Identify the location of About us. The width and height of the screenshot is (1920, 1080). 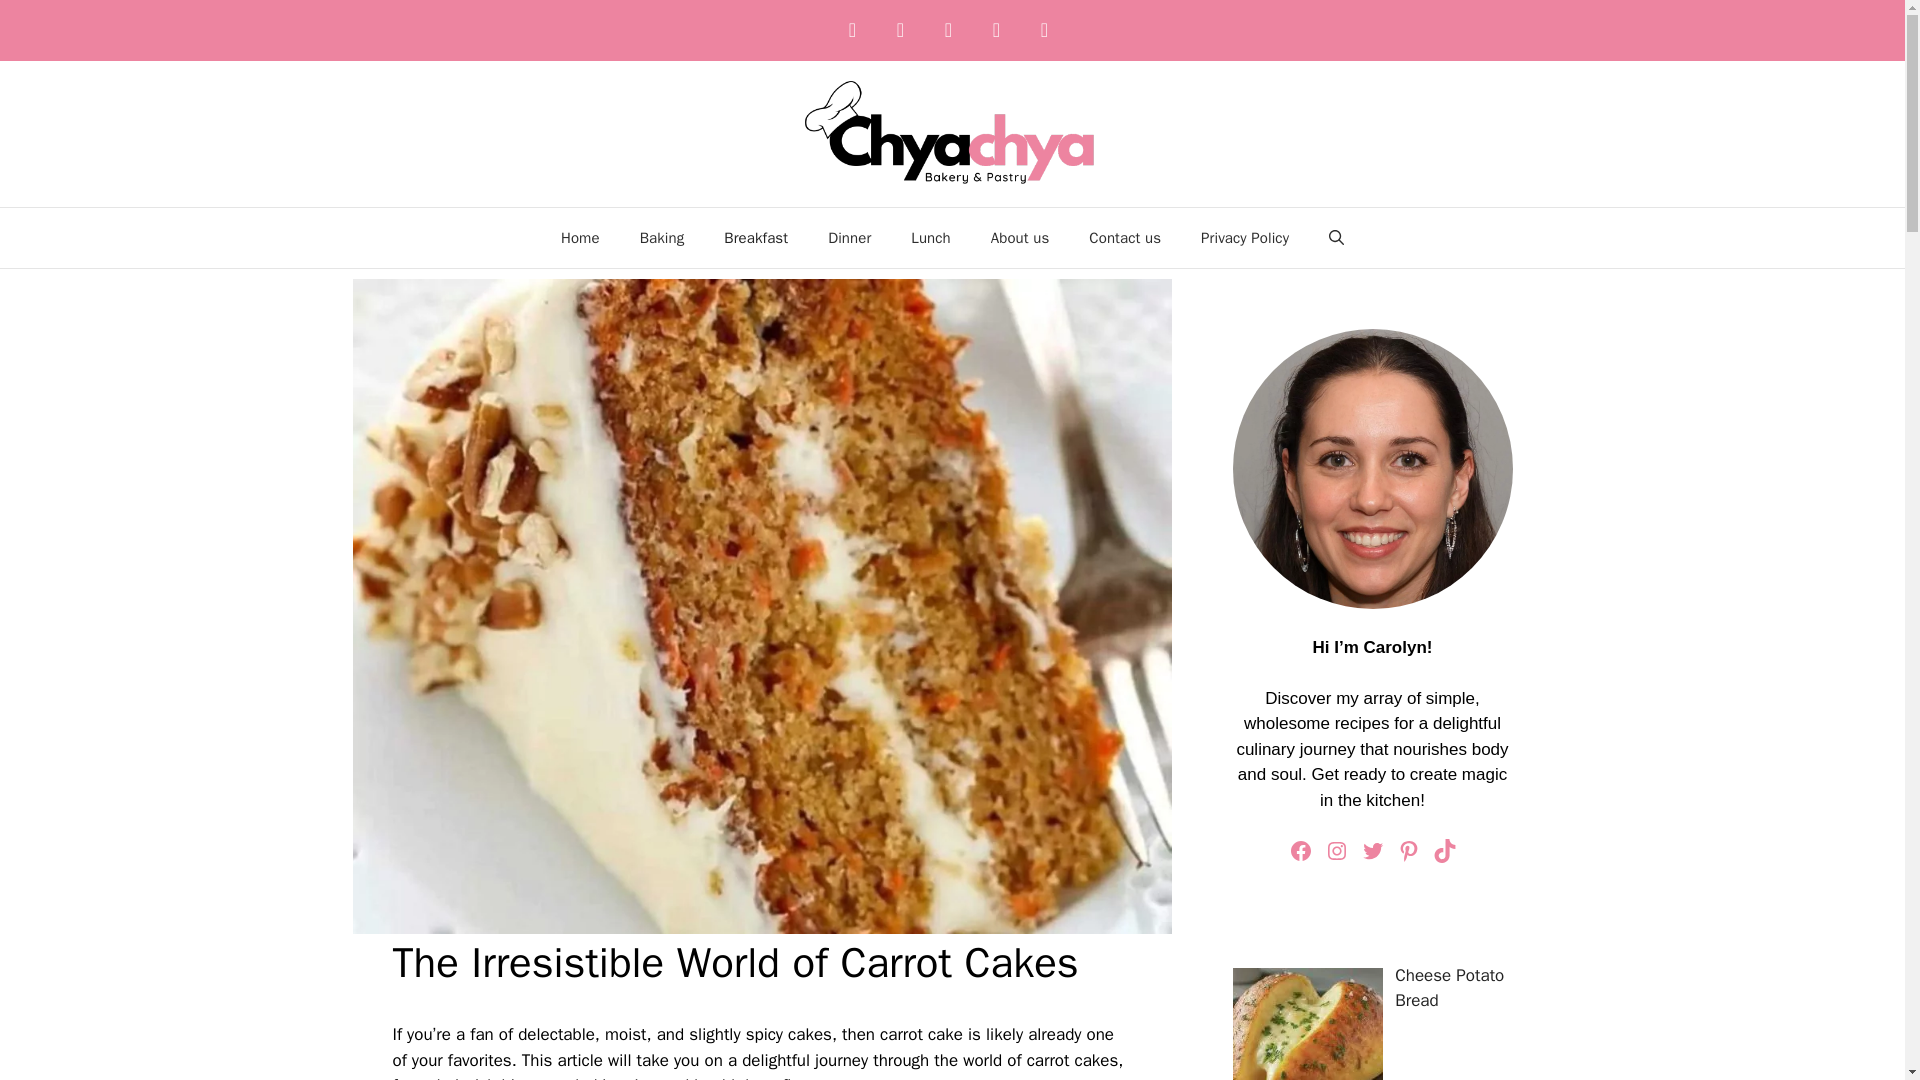
(1020, 238).